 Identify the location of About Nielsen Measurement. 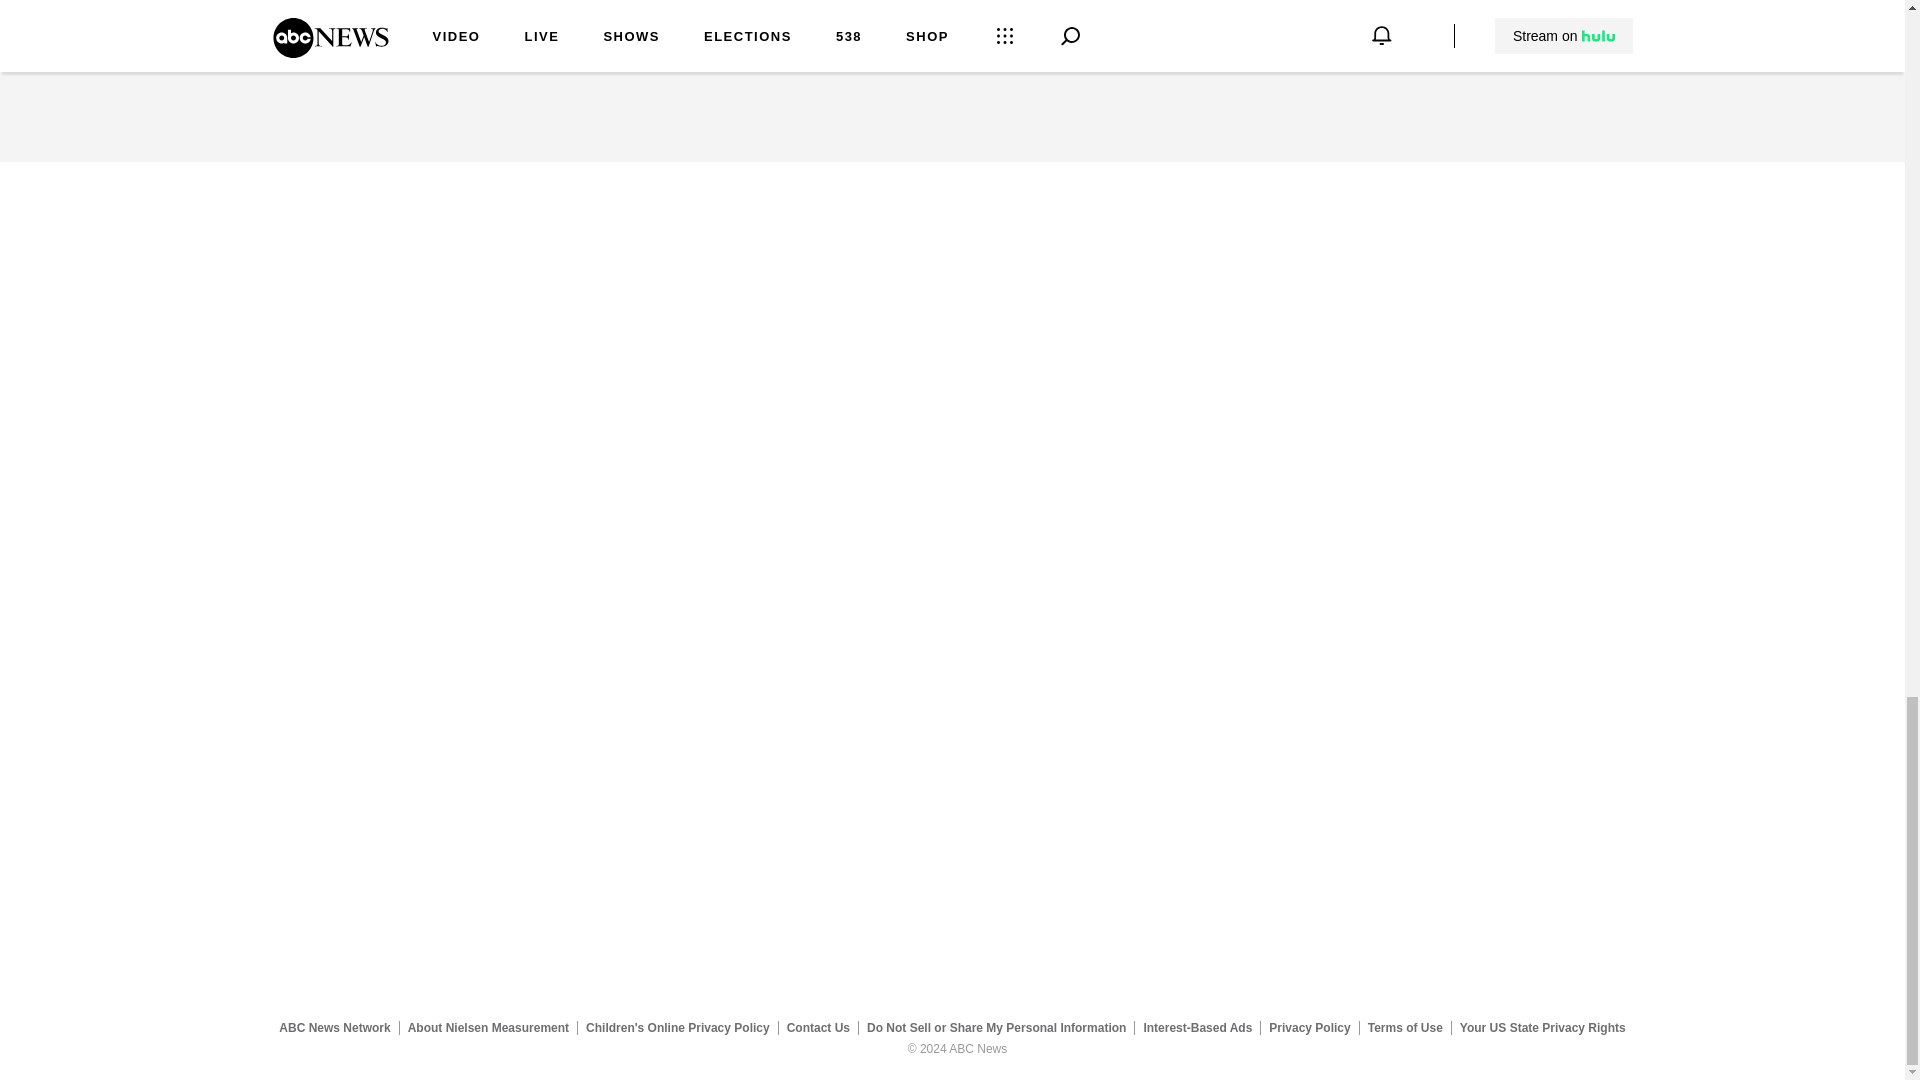
(488, 1027).